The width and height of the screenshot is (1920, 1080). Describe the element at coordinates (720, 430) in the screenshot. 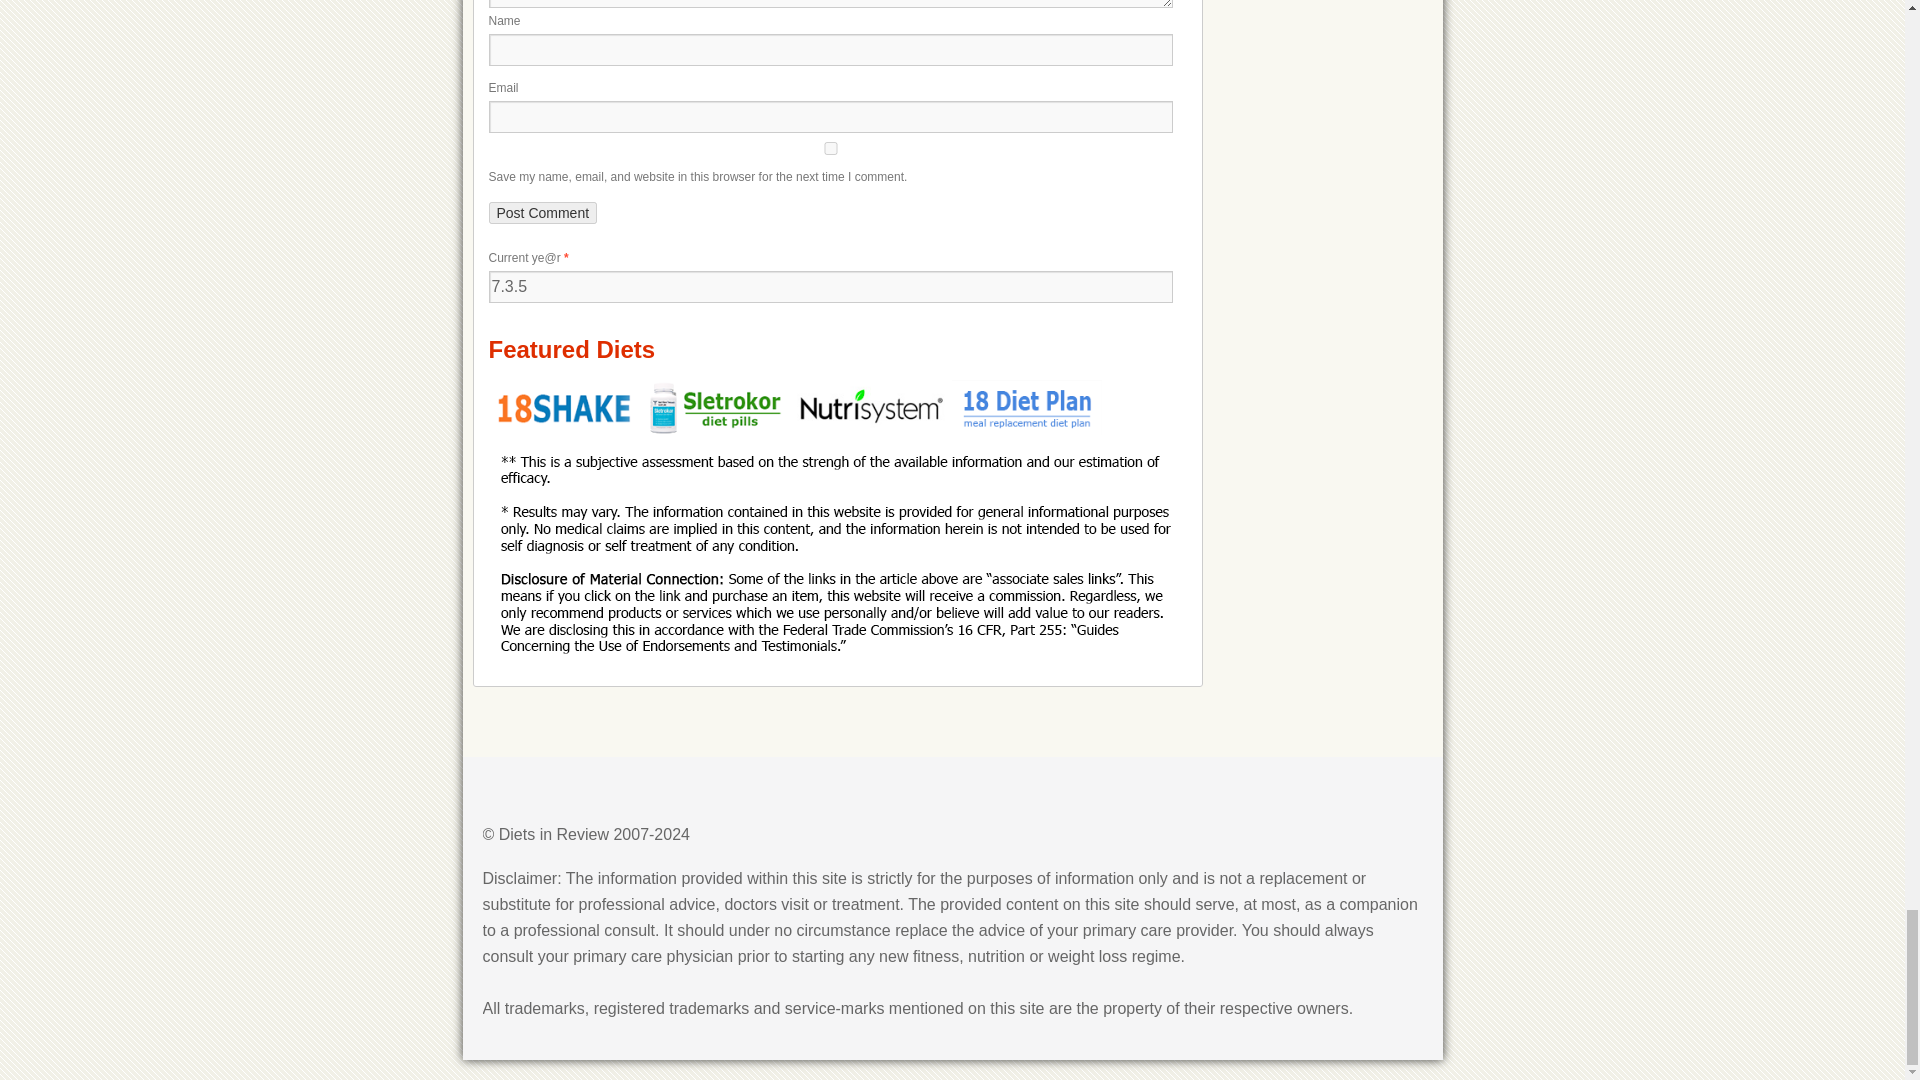

I see `Sletrokor` at that location.